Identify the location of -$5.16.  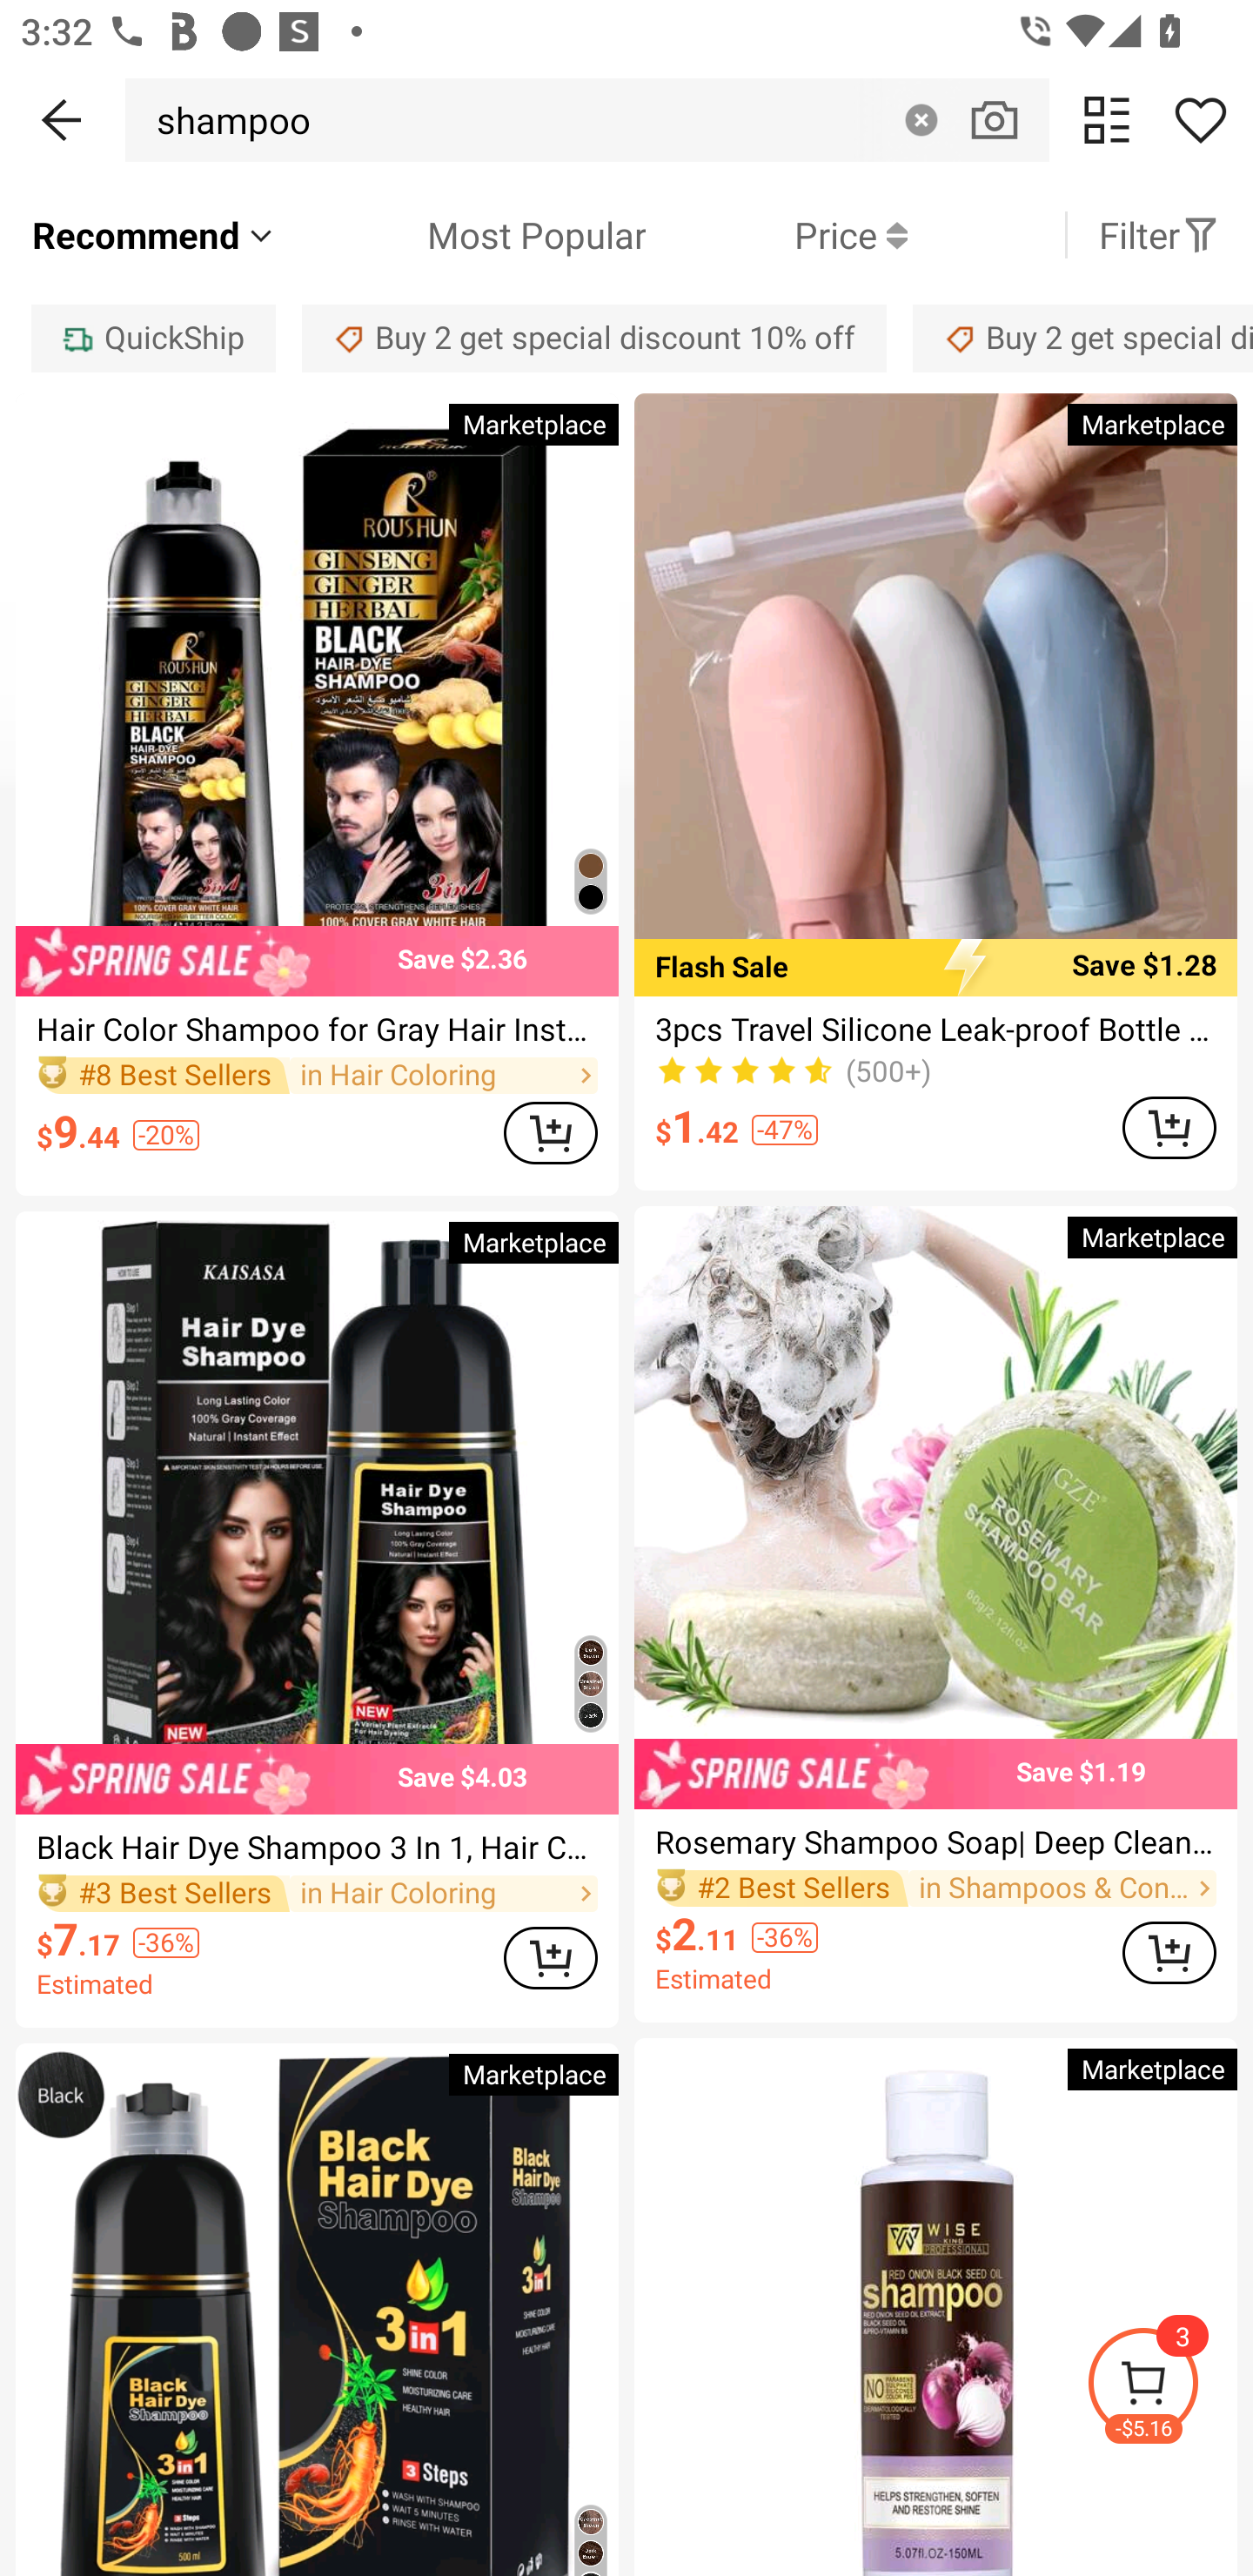
(1169, 2386).